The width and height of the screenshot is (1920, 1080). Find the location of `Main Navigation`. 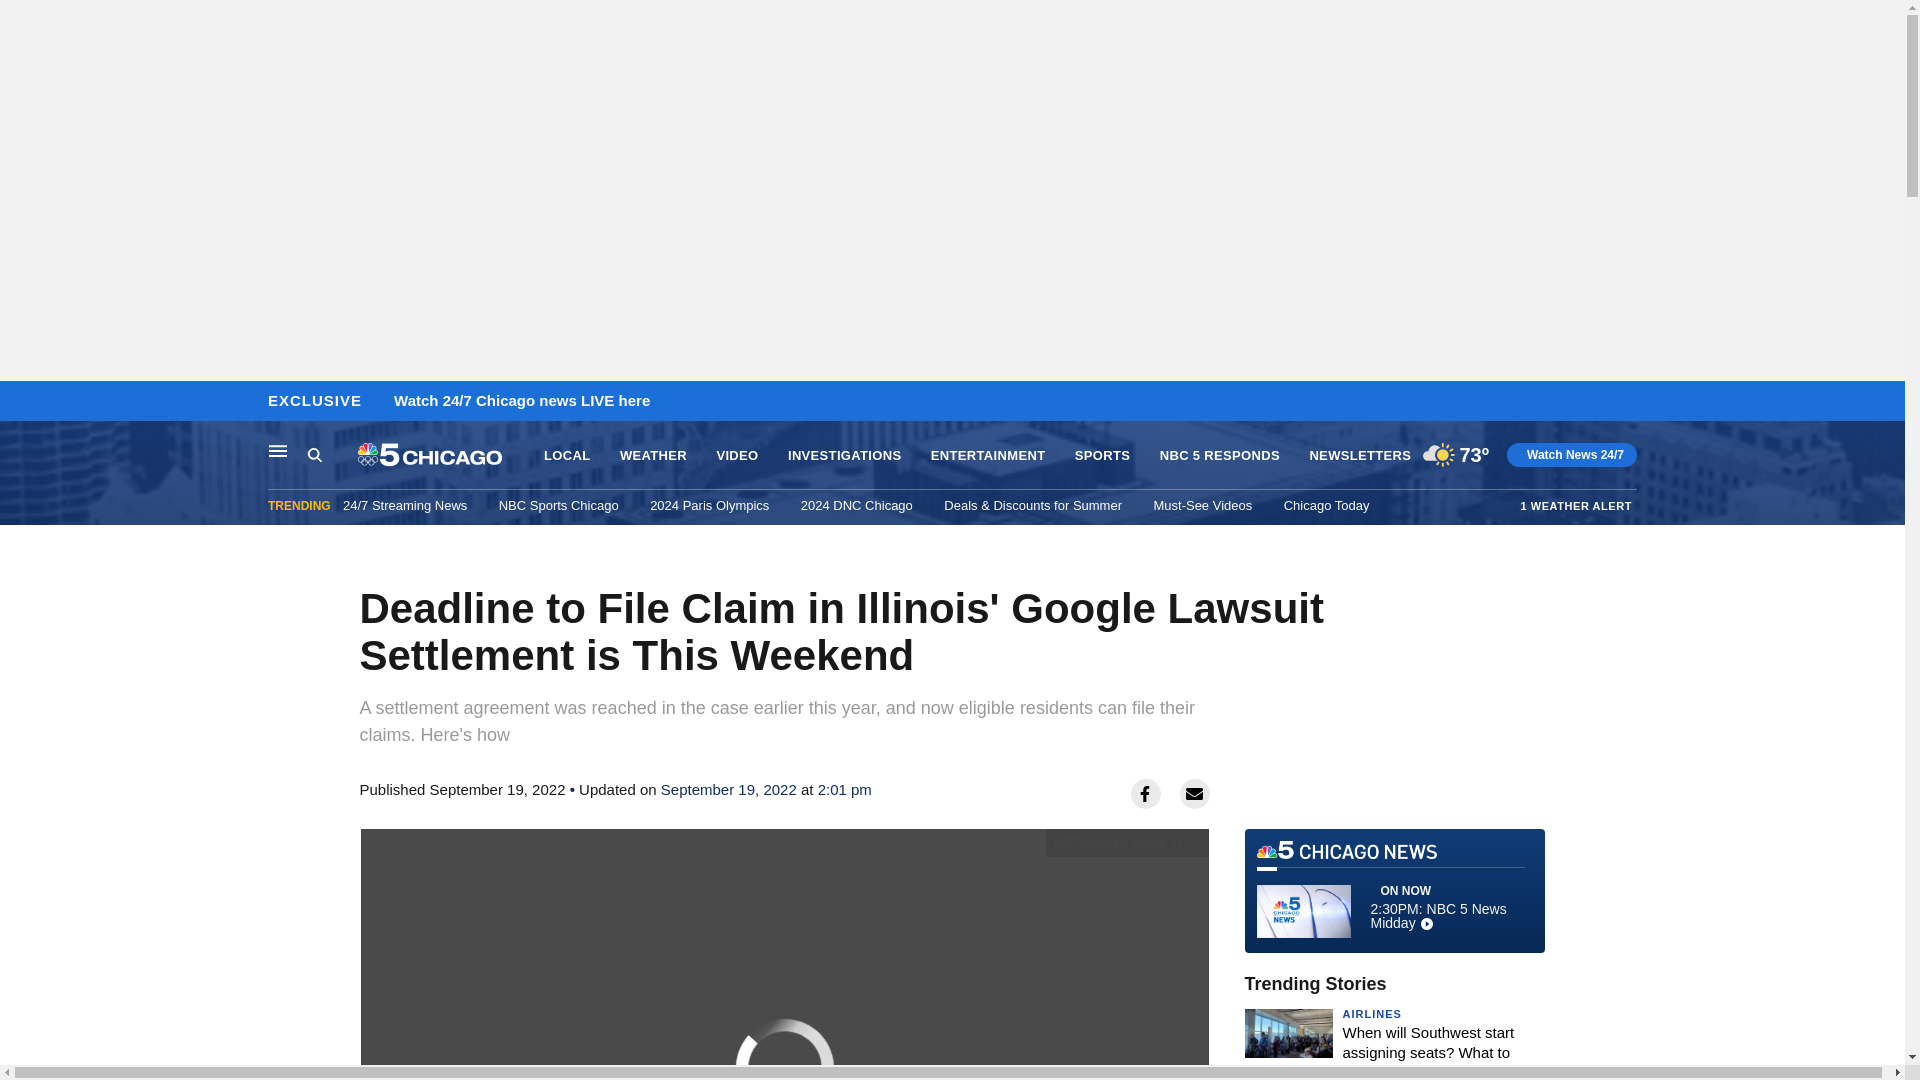

Main Navigation is located at coordinates (278, 450).